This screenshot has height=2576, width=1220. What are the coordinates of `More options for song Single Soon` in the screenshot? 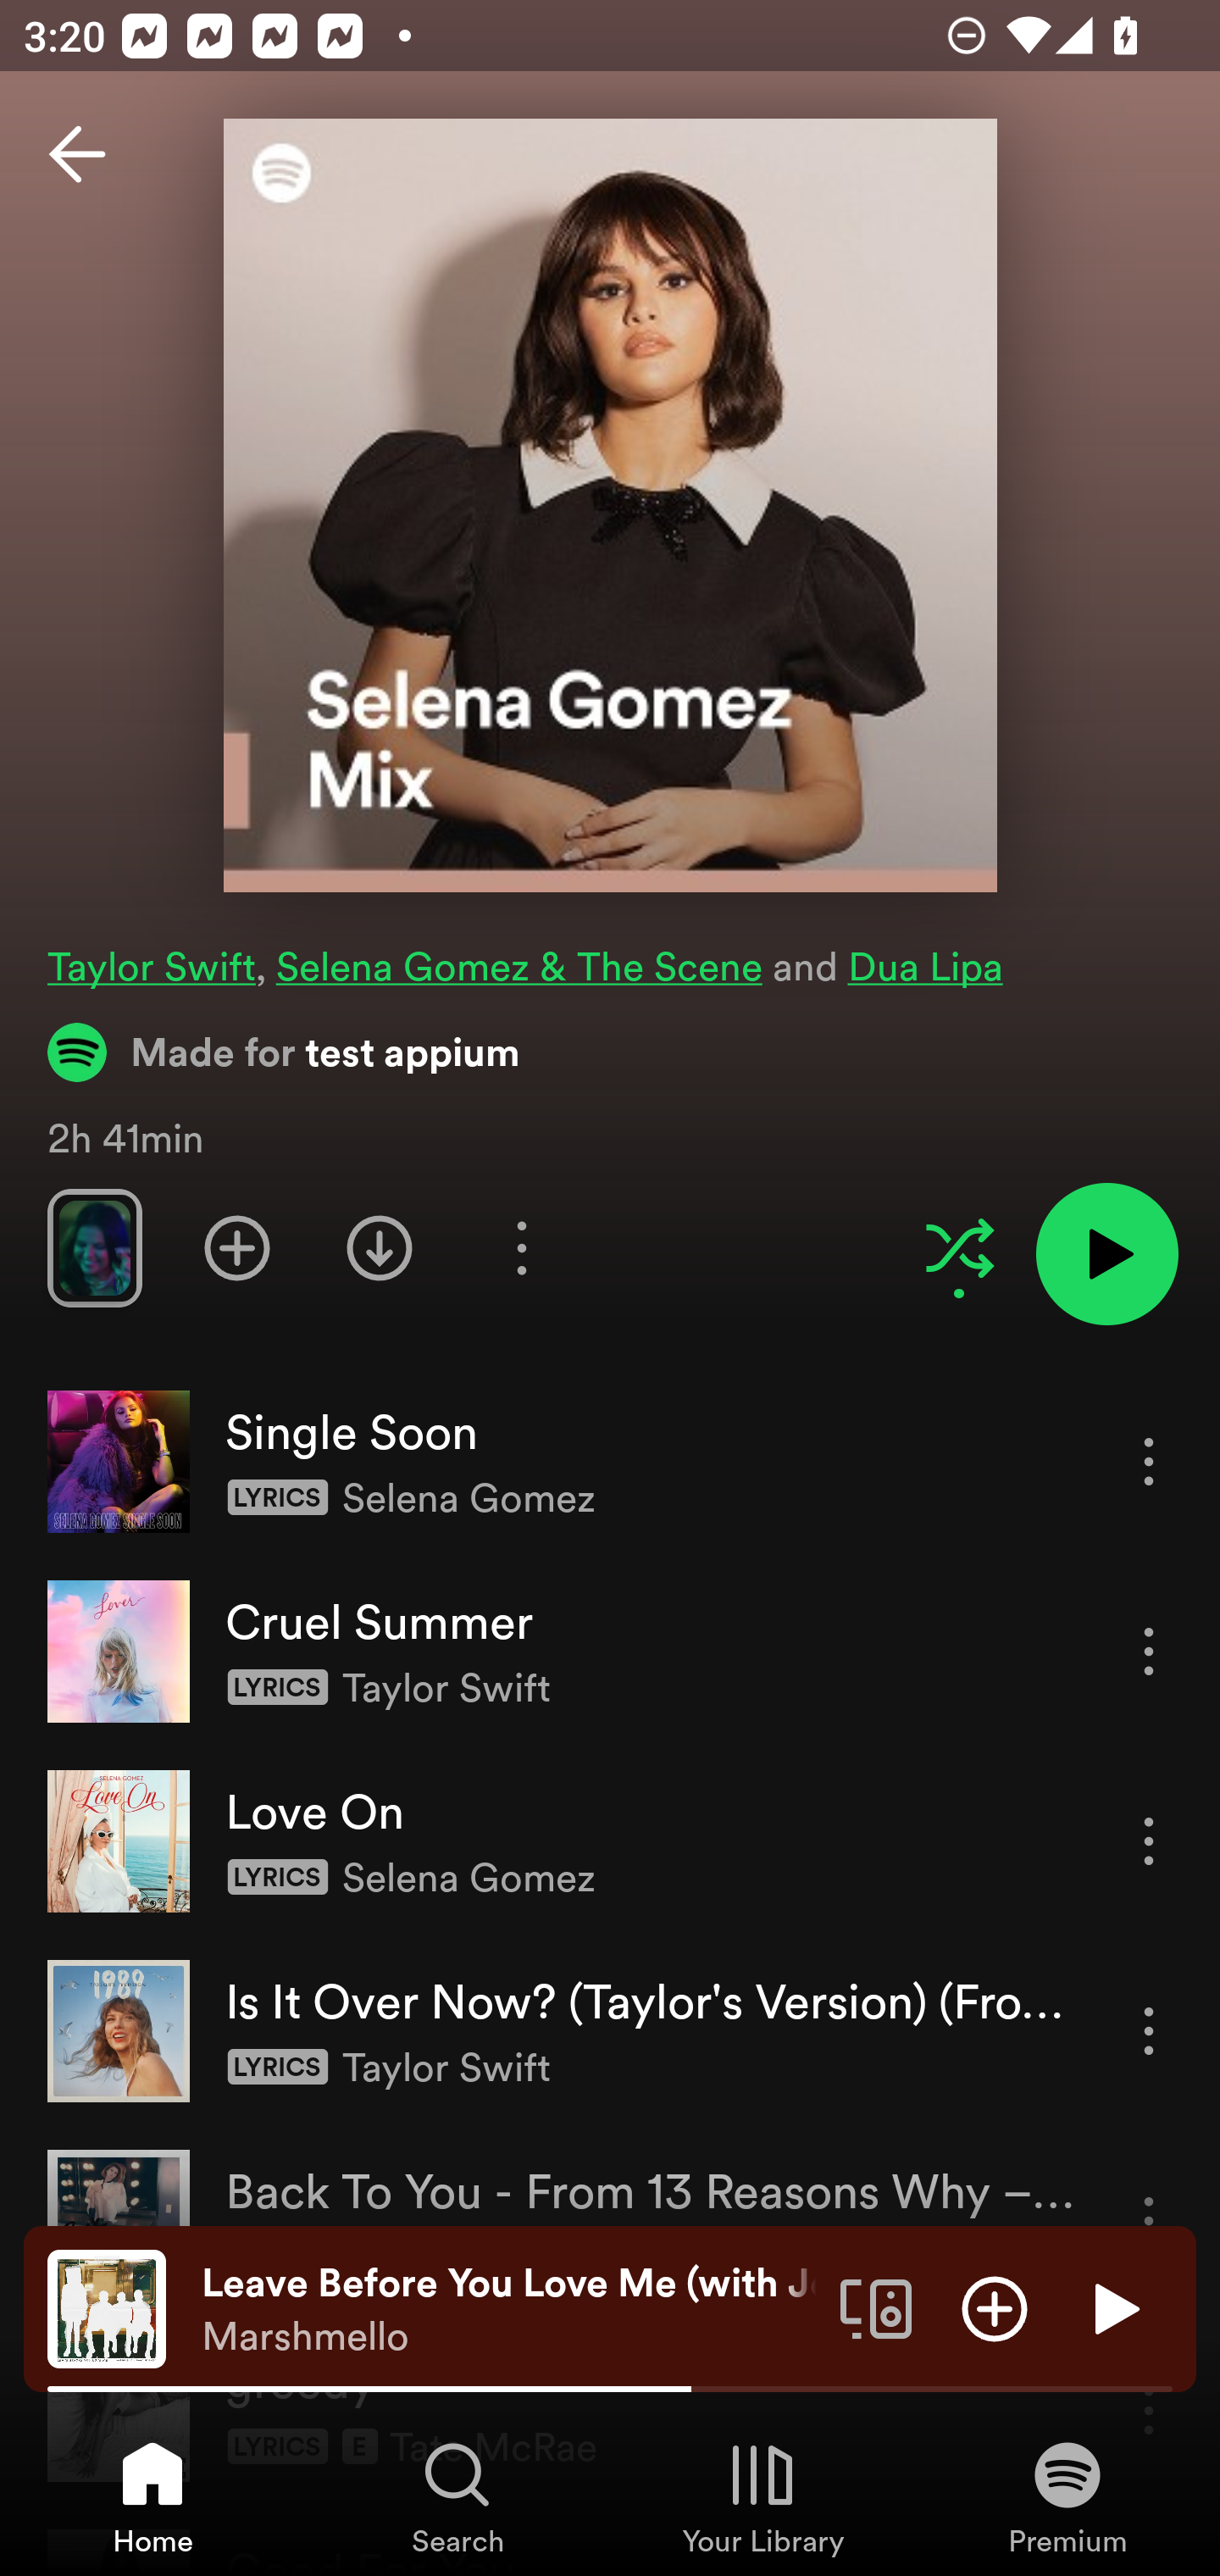 It's located at (1149, 1461).